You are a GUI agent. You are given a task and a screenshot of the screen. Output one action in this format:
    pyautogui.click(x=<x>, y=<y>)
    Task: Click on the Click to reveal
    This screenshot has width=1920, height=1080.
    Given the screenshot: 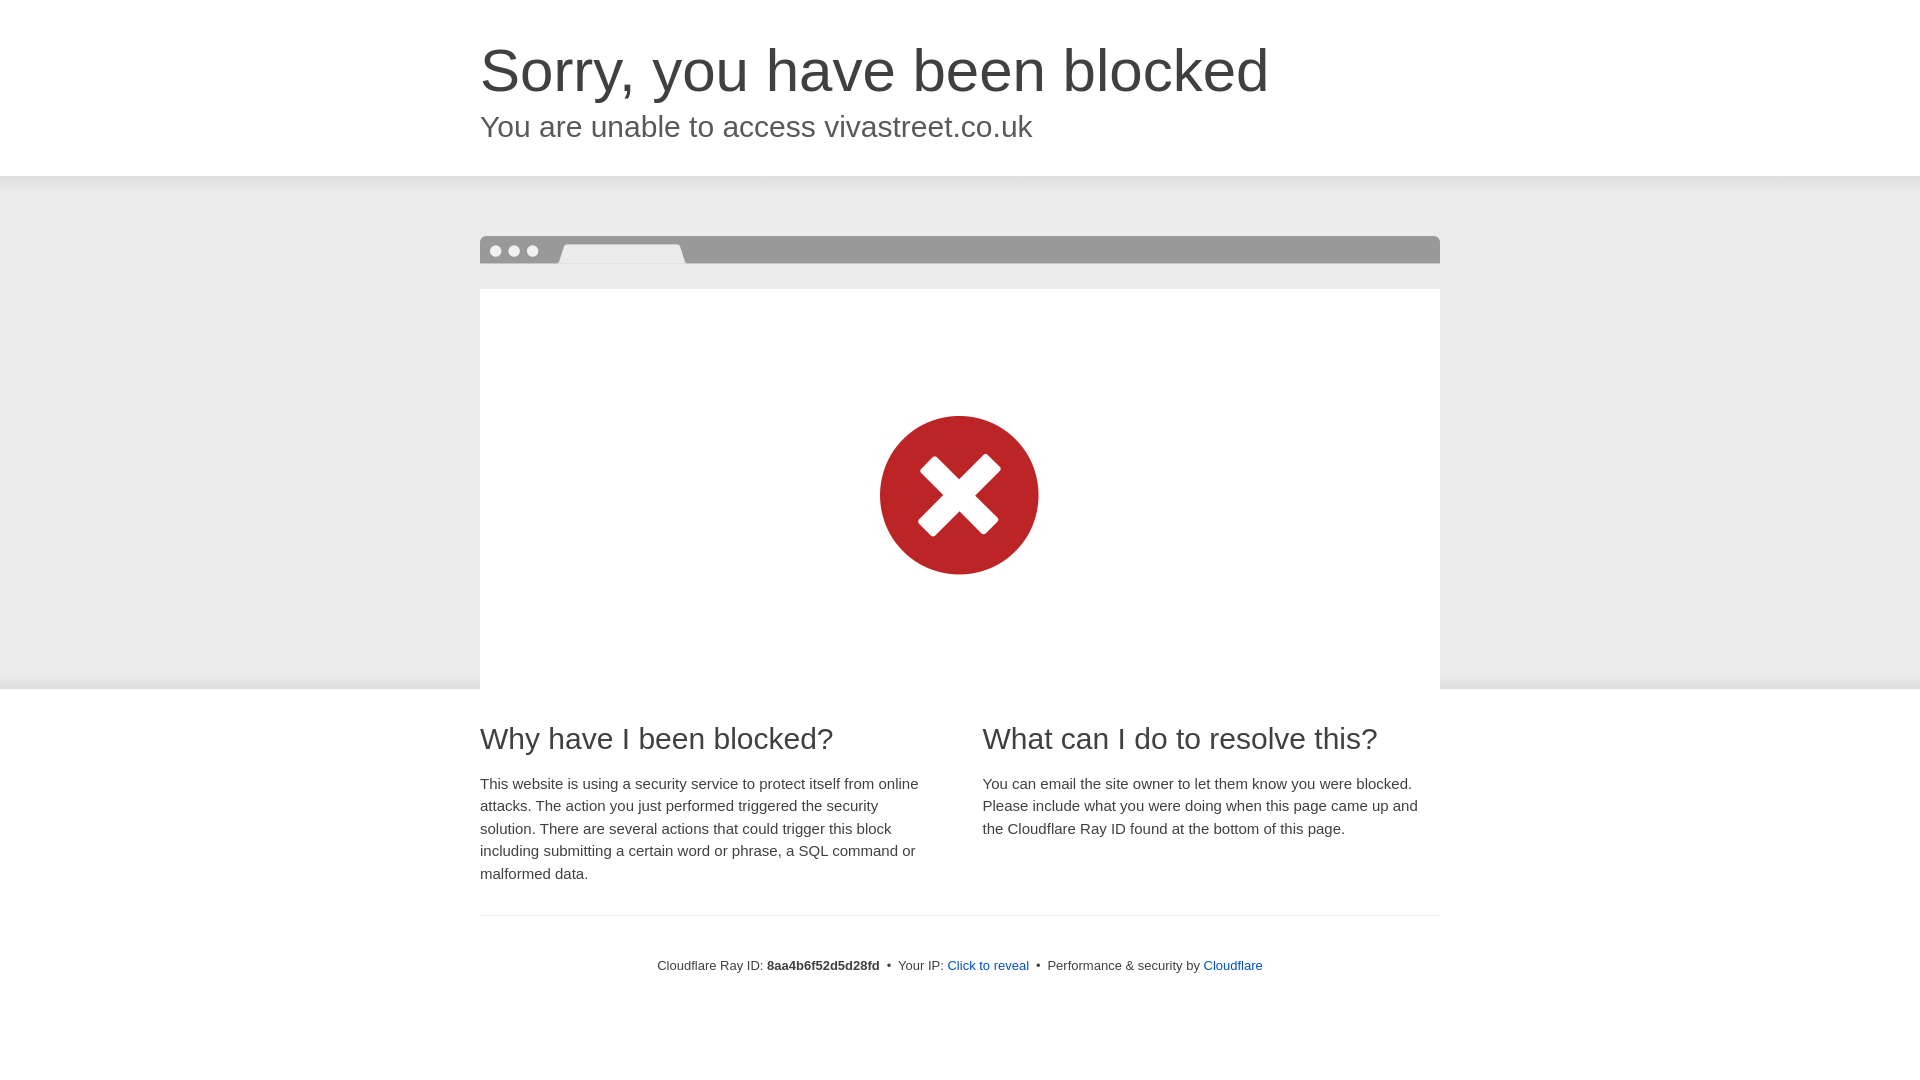 What is the action you would take?
    pyautogui.click(x=988, y=966)
    